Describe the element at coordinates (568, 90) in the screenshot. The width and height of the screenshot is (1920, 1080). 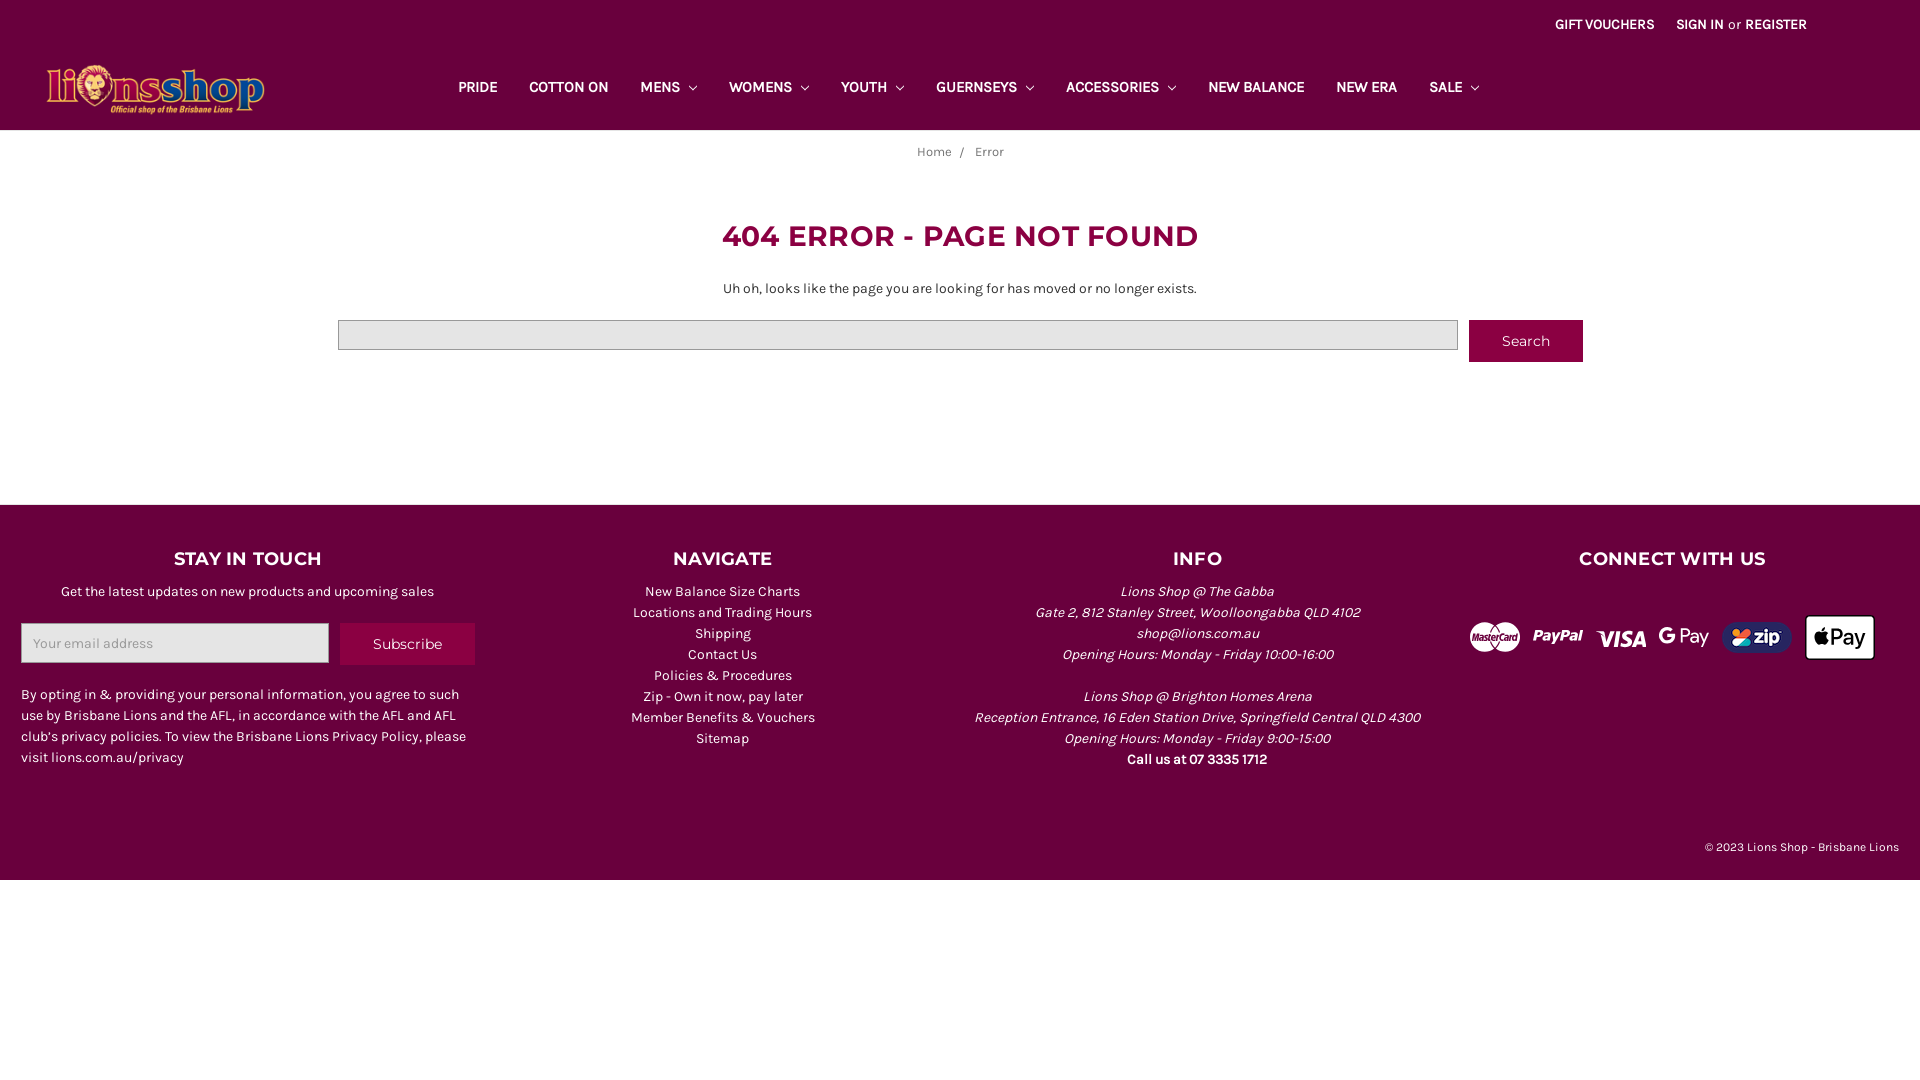
I see `COTTON ON` at that location.